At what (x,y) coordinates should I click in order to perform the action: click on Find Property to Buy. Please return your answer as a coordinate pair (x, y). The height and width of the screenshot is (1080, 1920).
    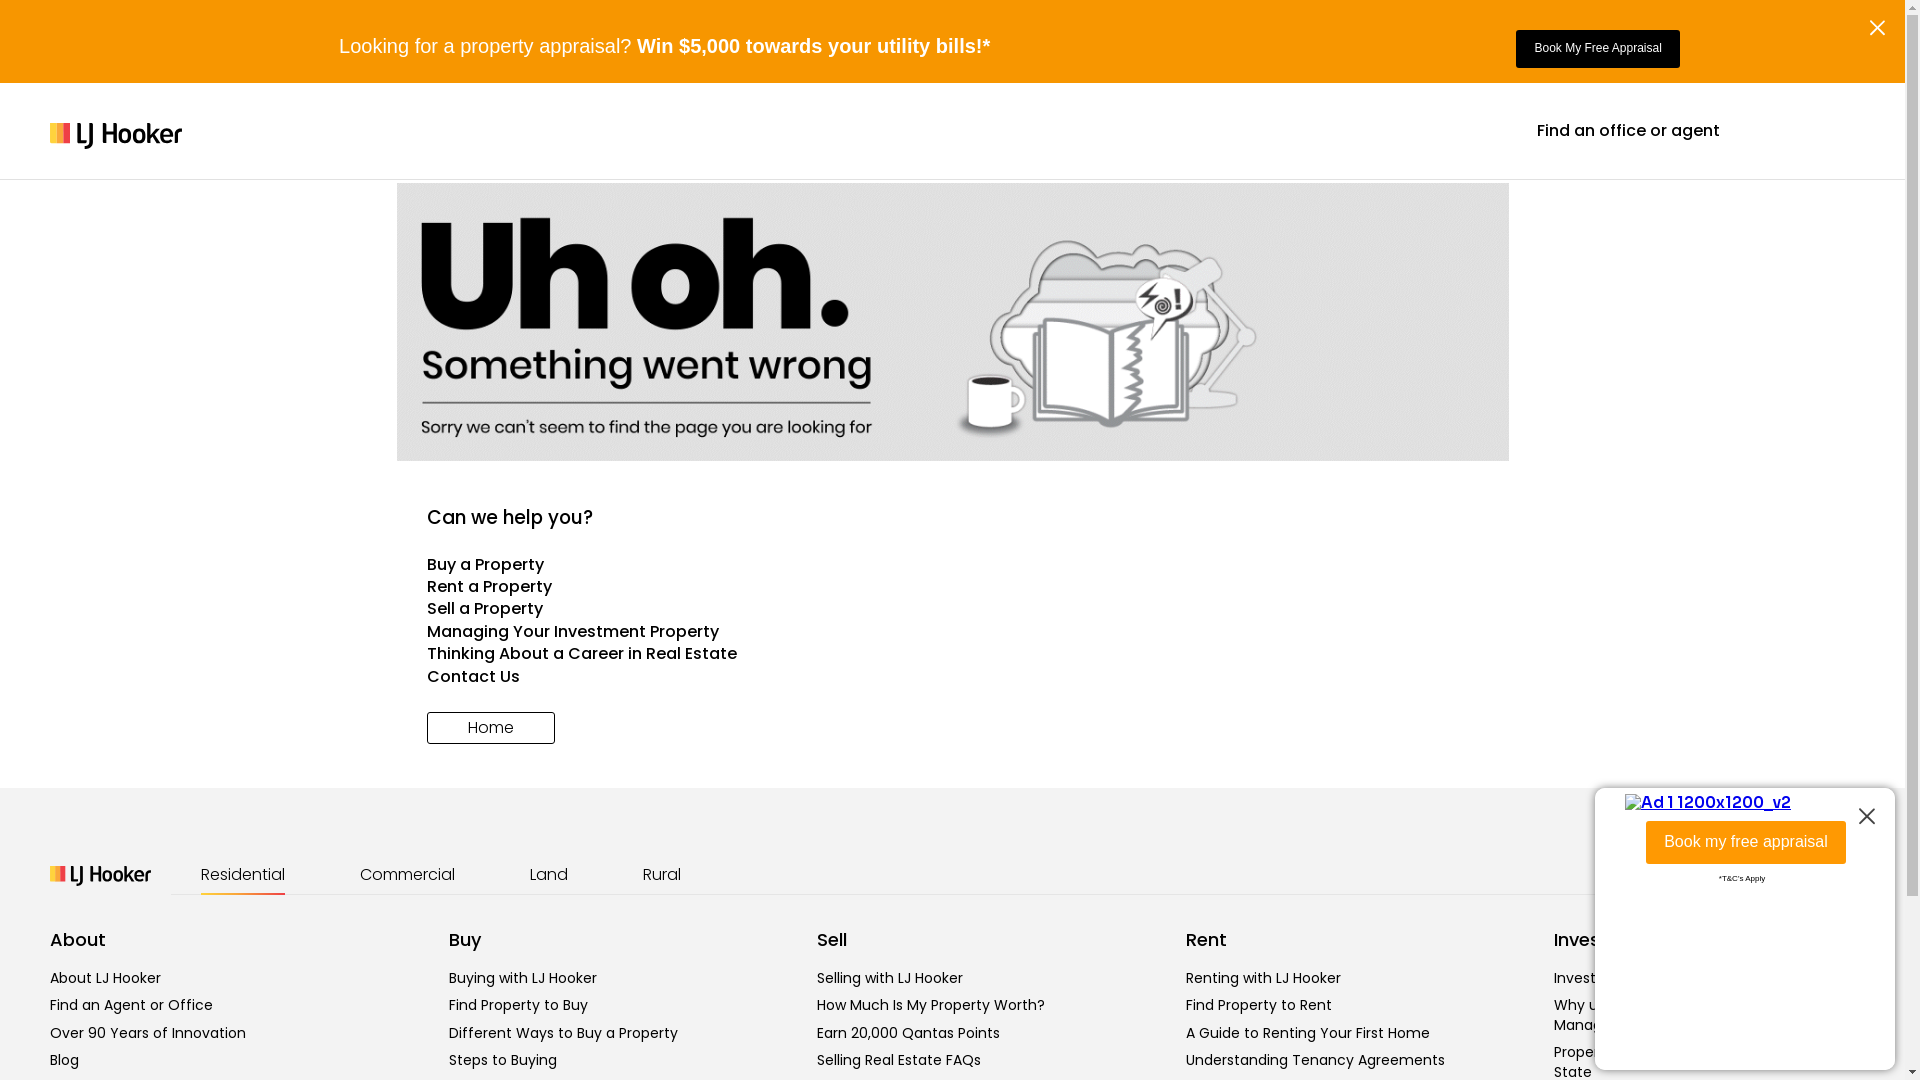
    Looking at the image, I should click on (518, 1005).